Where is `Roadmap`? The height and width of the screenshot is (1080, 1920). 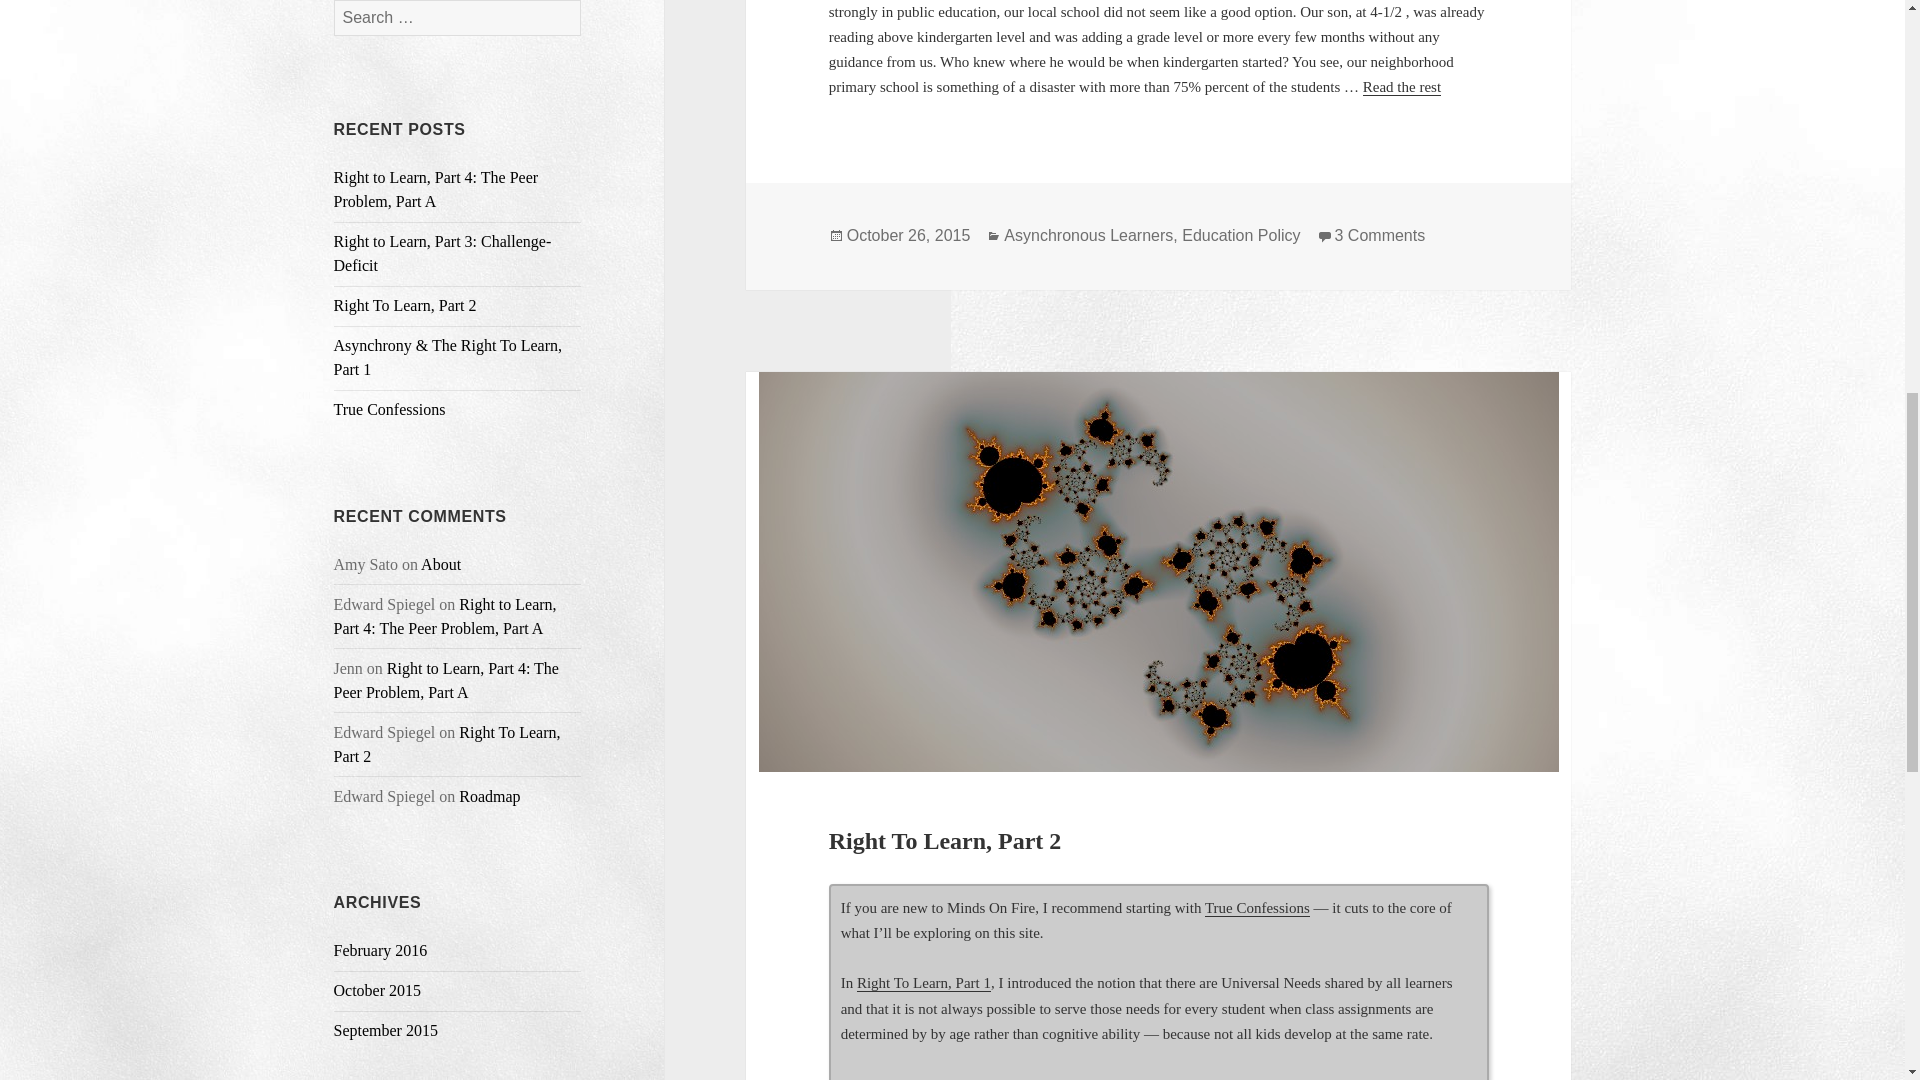 Roadmap is located at coordinates (489, 796).